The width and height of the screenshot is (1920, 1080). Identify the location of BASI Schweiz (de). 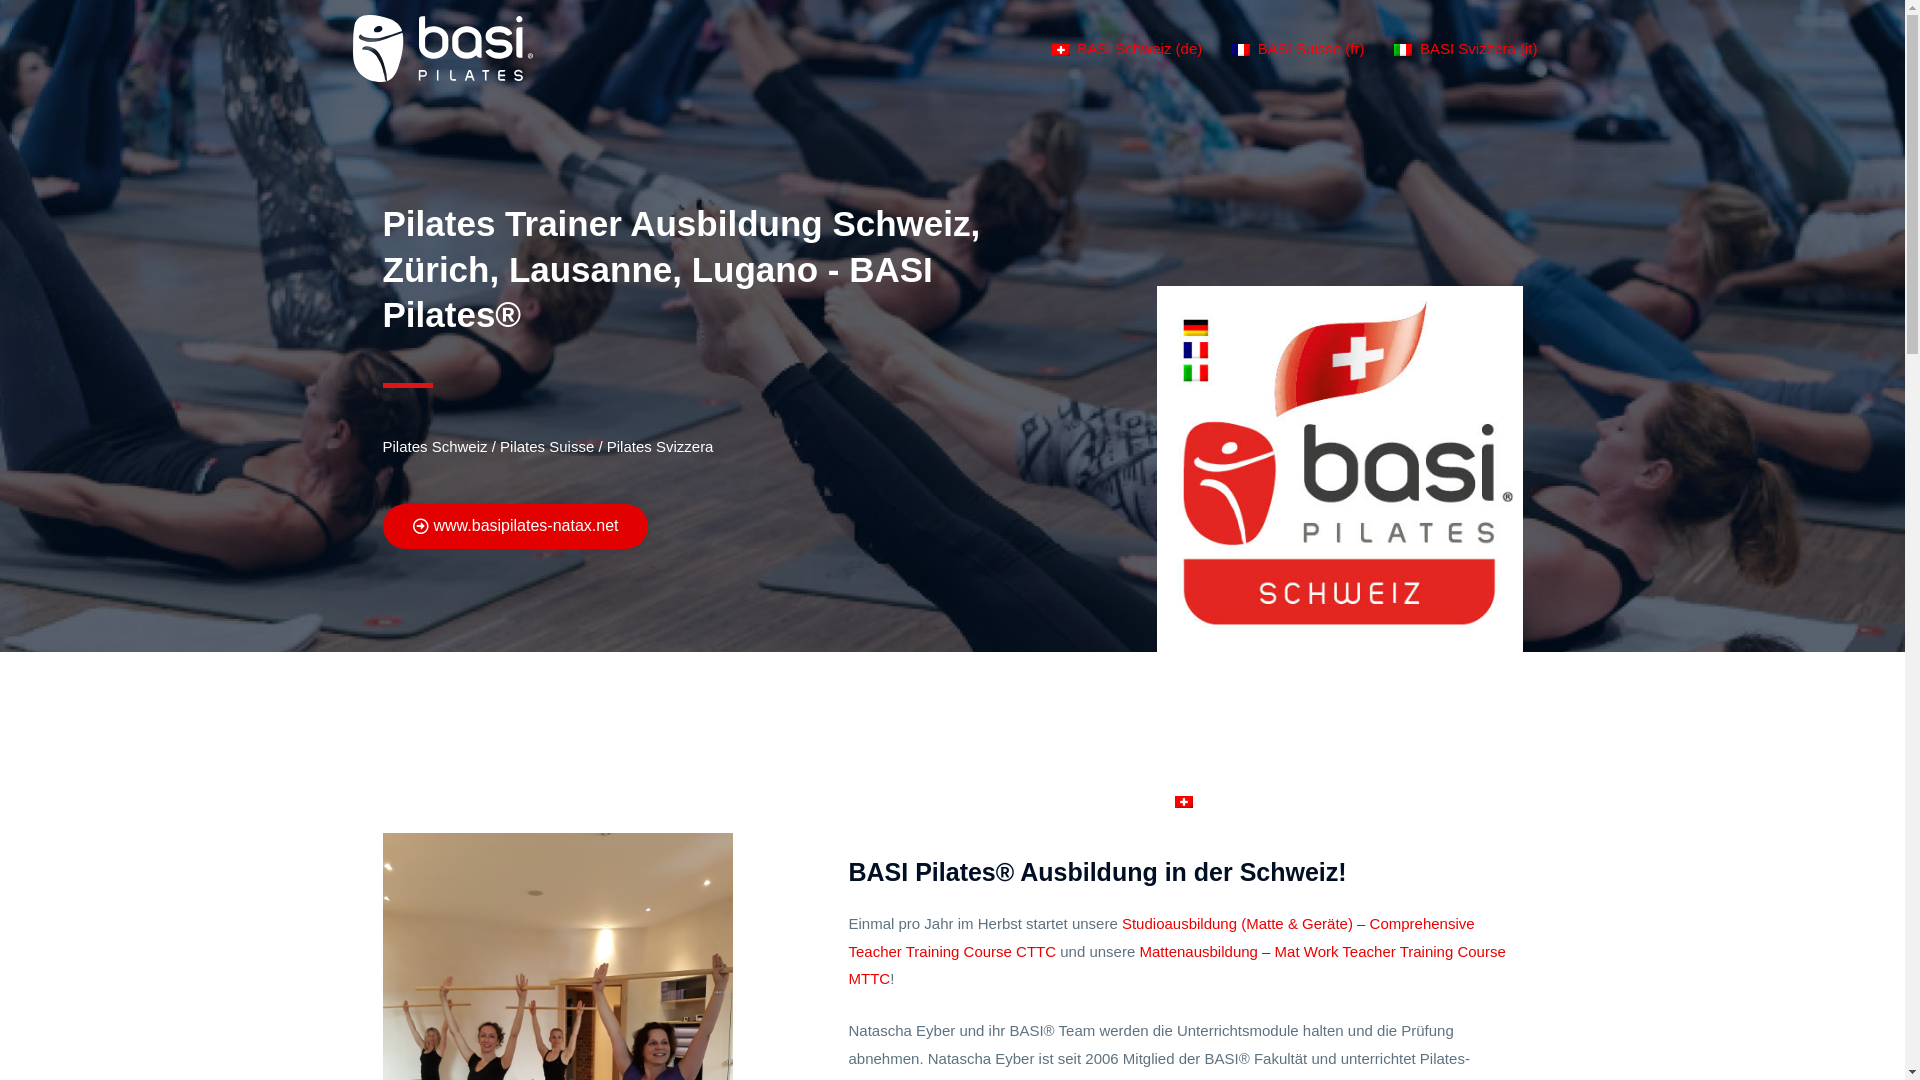
(1128, 49).